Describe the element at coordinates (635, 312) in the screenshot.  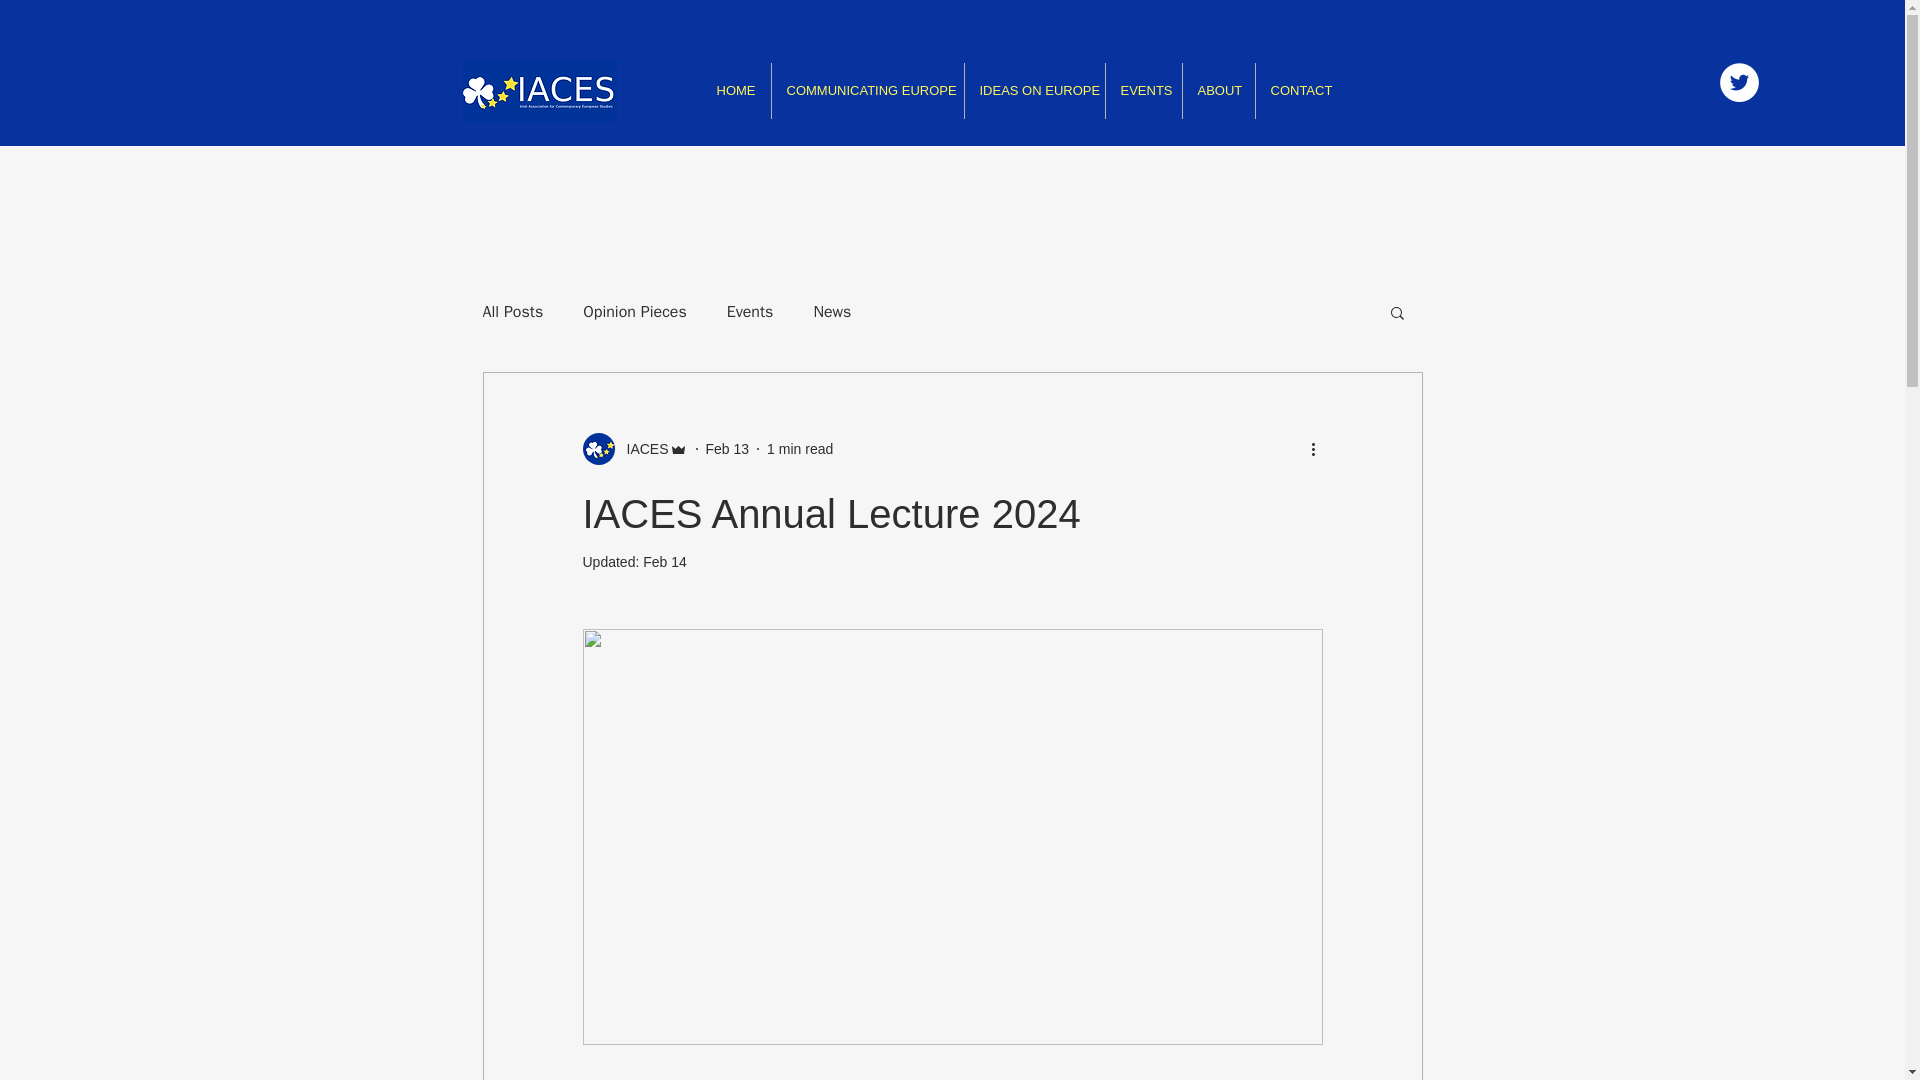
I see `Opinion Pieces` at that location.